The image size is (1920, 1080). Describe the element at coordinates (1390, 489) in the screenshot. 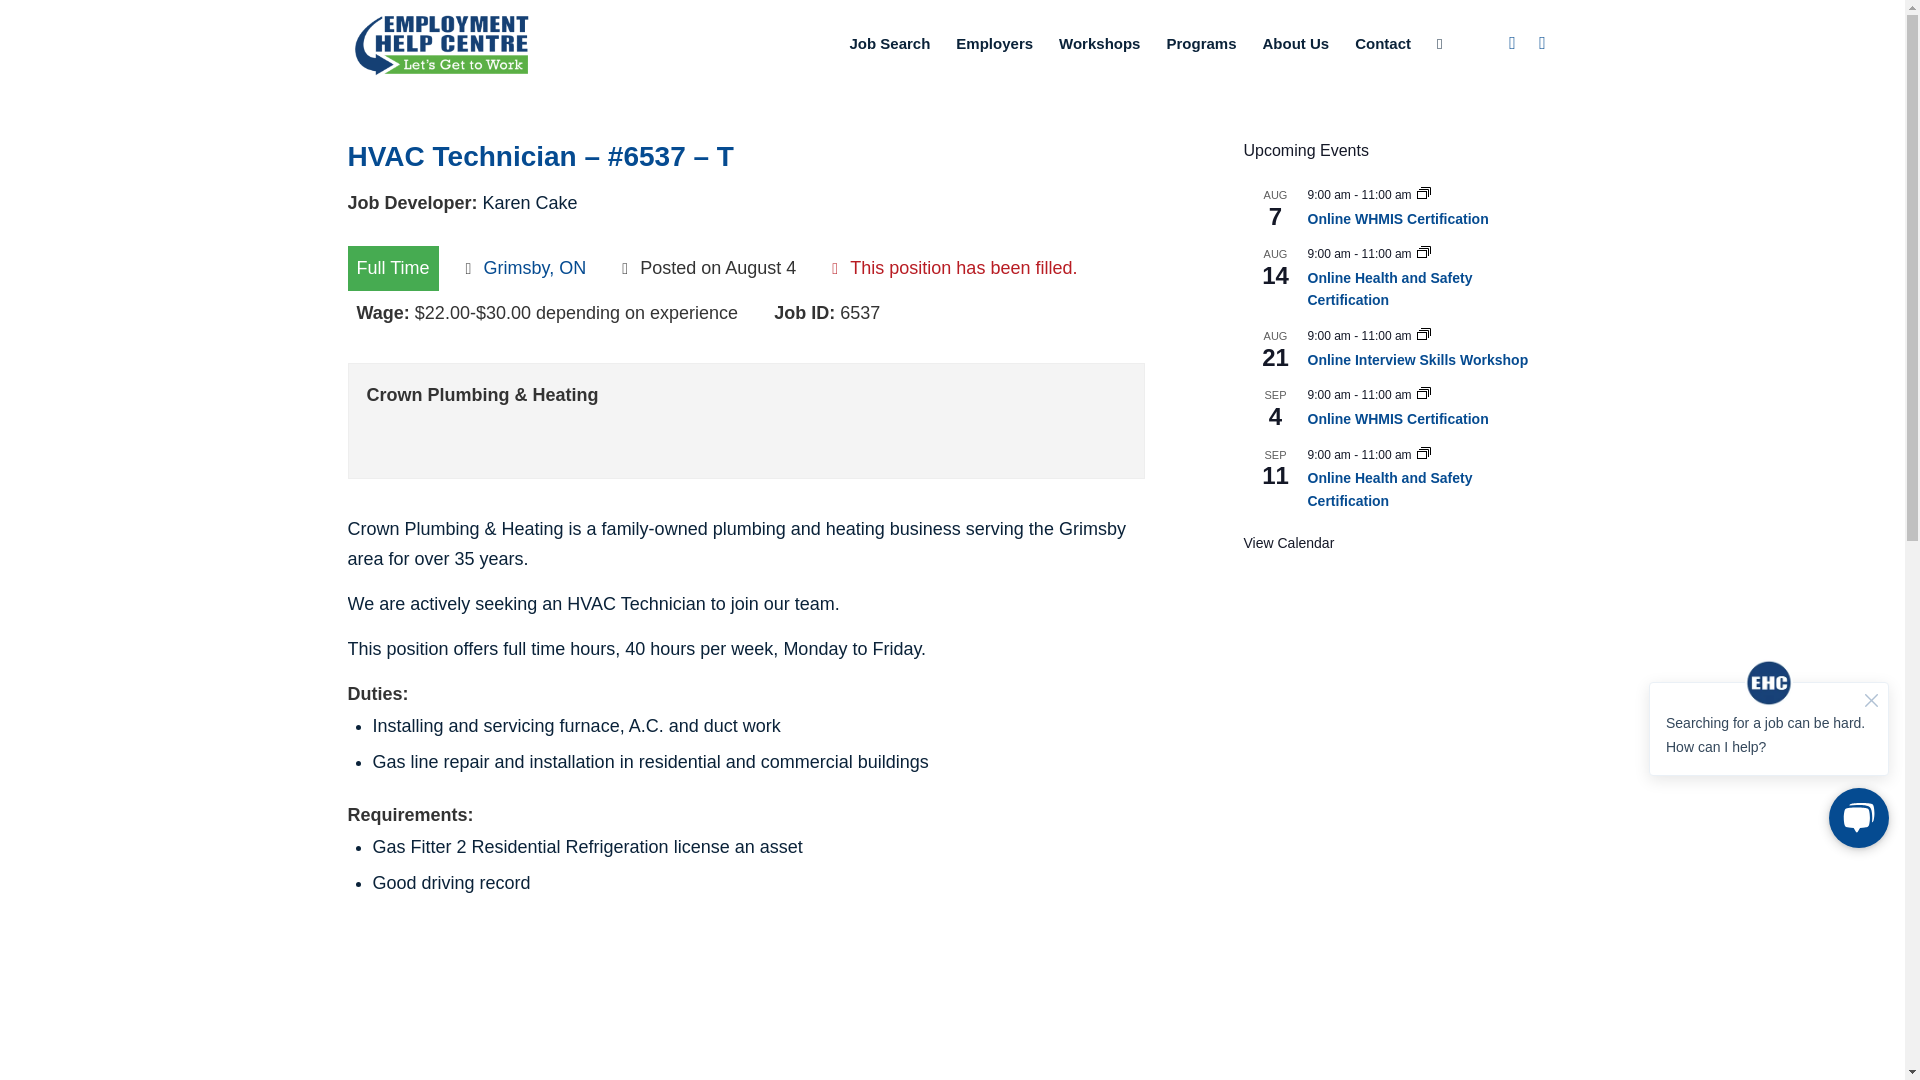

I see `Online Health and Safety Certification` at that location.